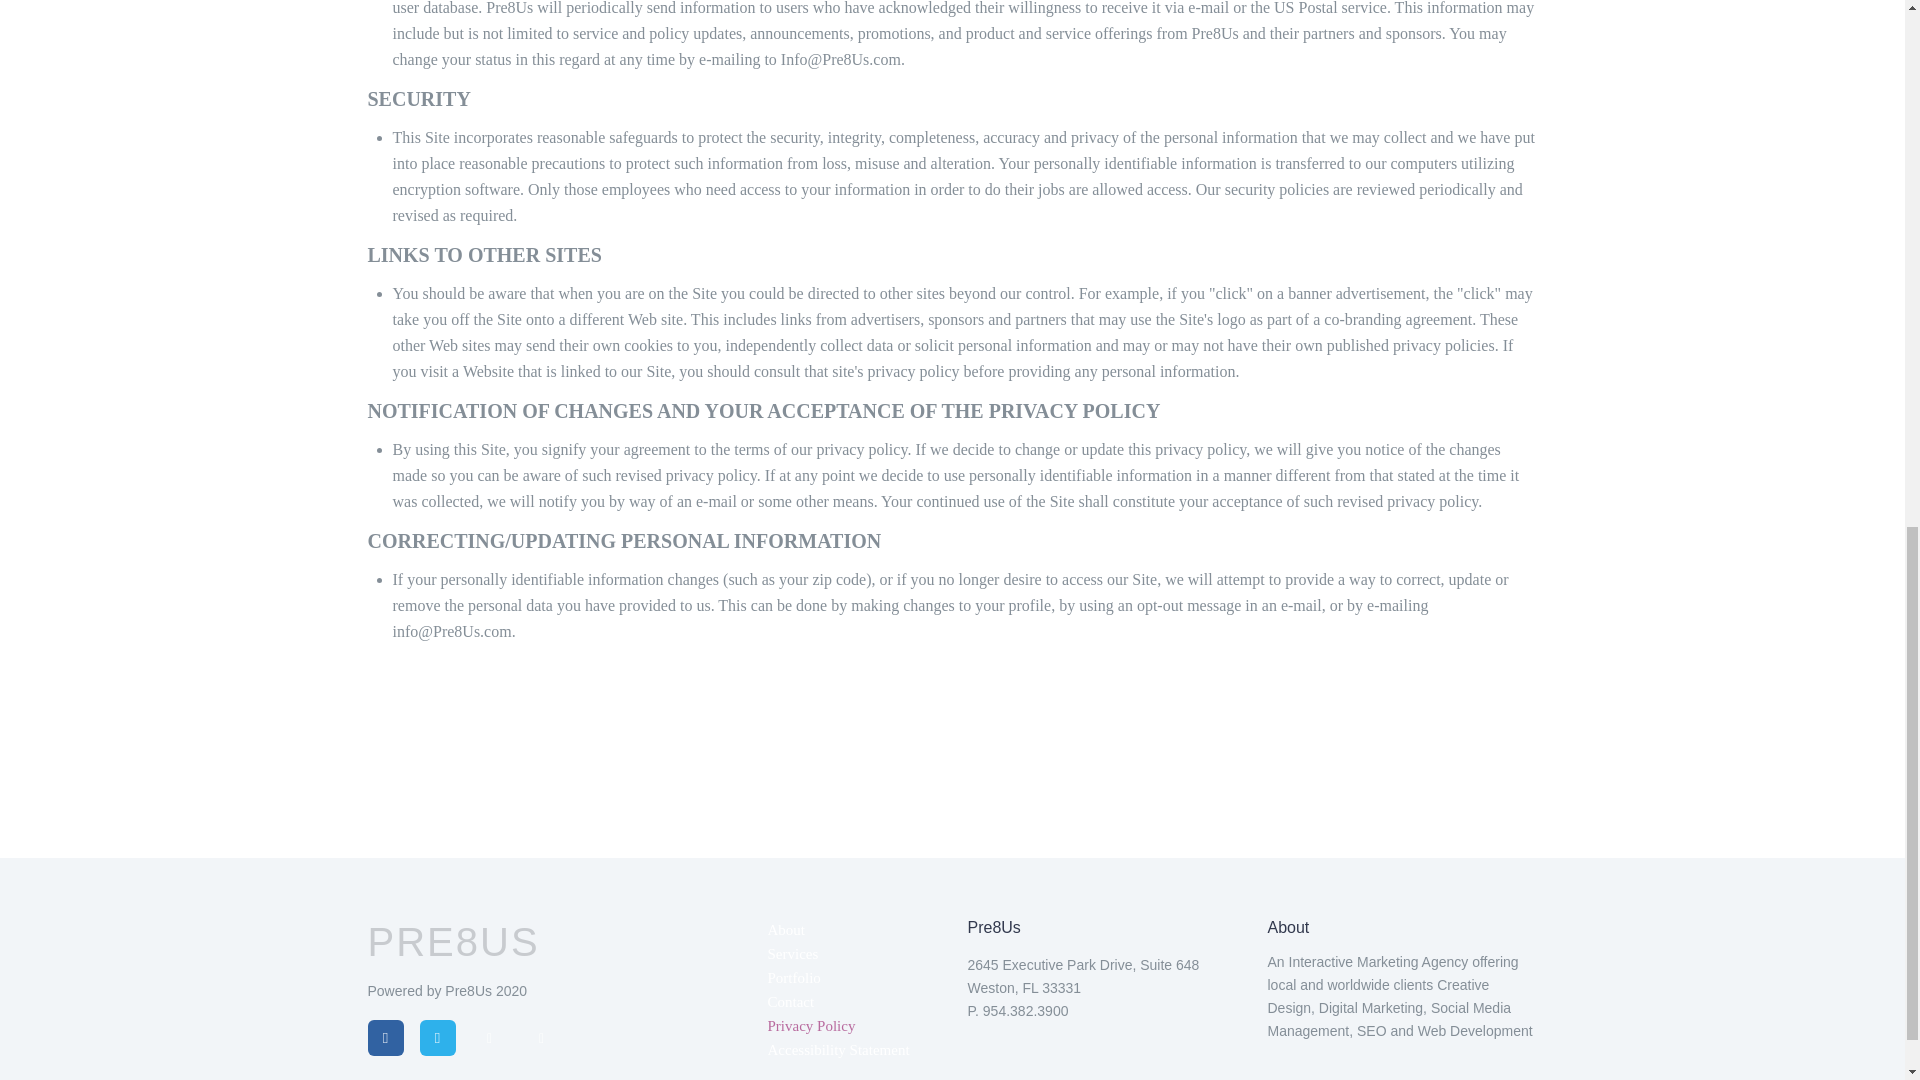 This screenshot has width=1920, height=1080. What do you see at coordinates (791, 1001) in the screenshot?
I see `Contact` at bounding box center [791, 1001].